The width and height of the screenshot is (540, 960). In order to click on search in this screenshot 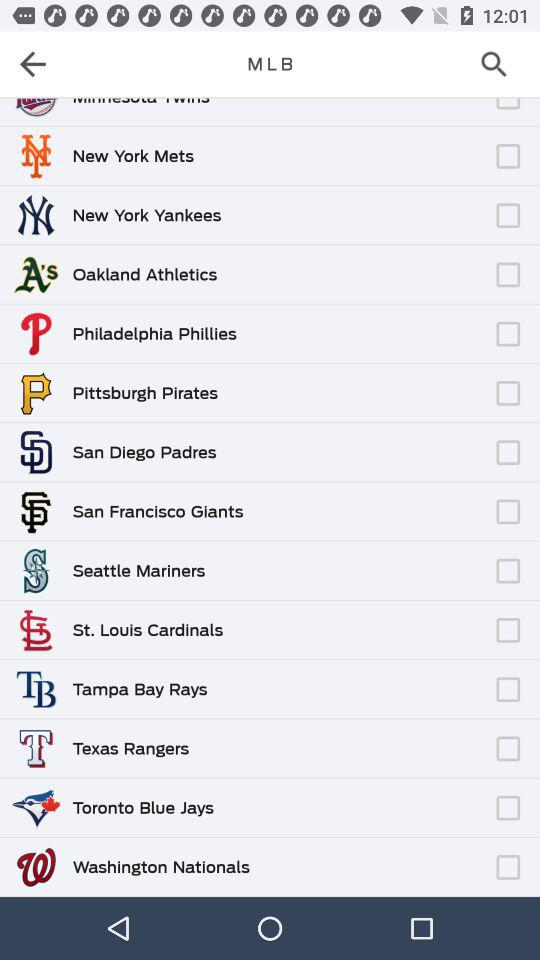, I will do `click(500, 64)`.